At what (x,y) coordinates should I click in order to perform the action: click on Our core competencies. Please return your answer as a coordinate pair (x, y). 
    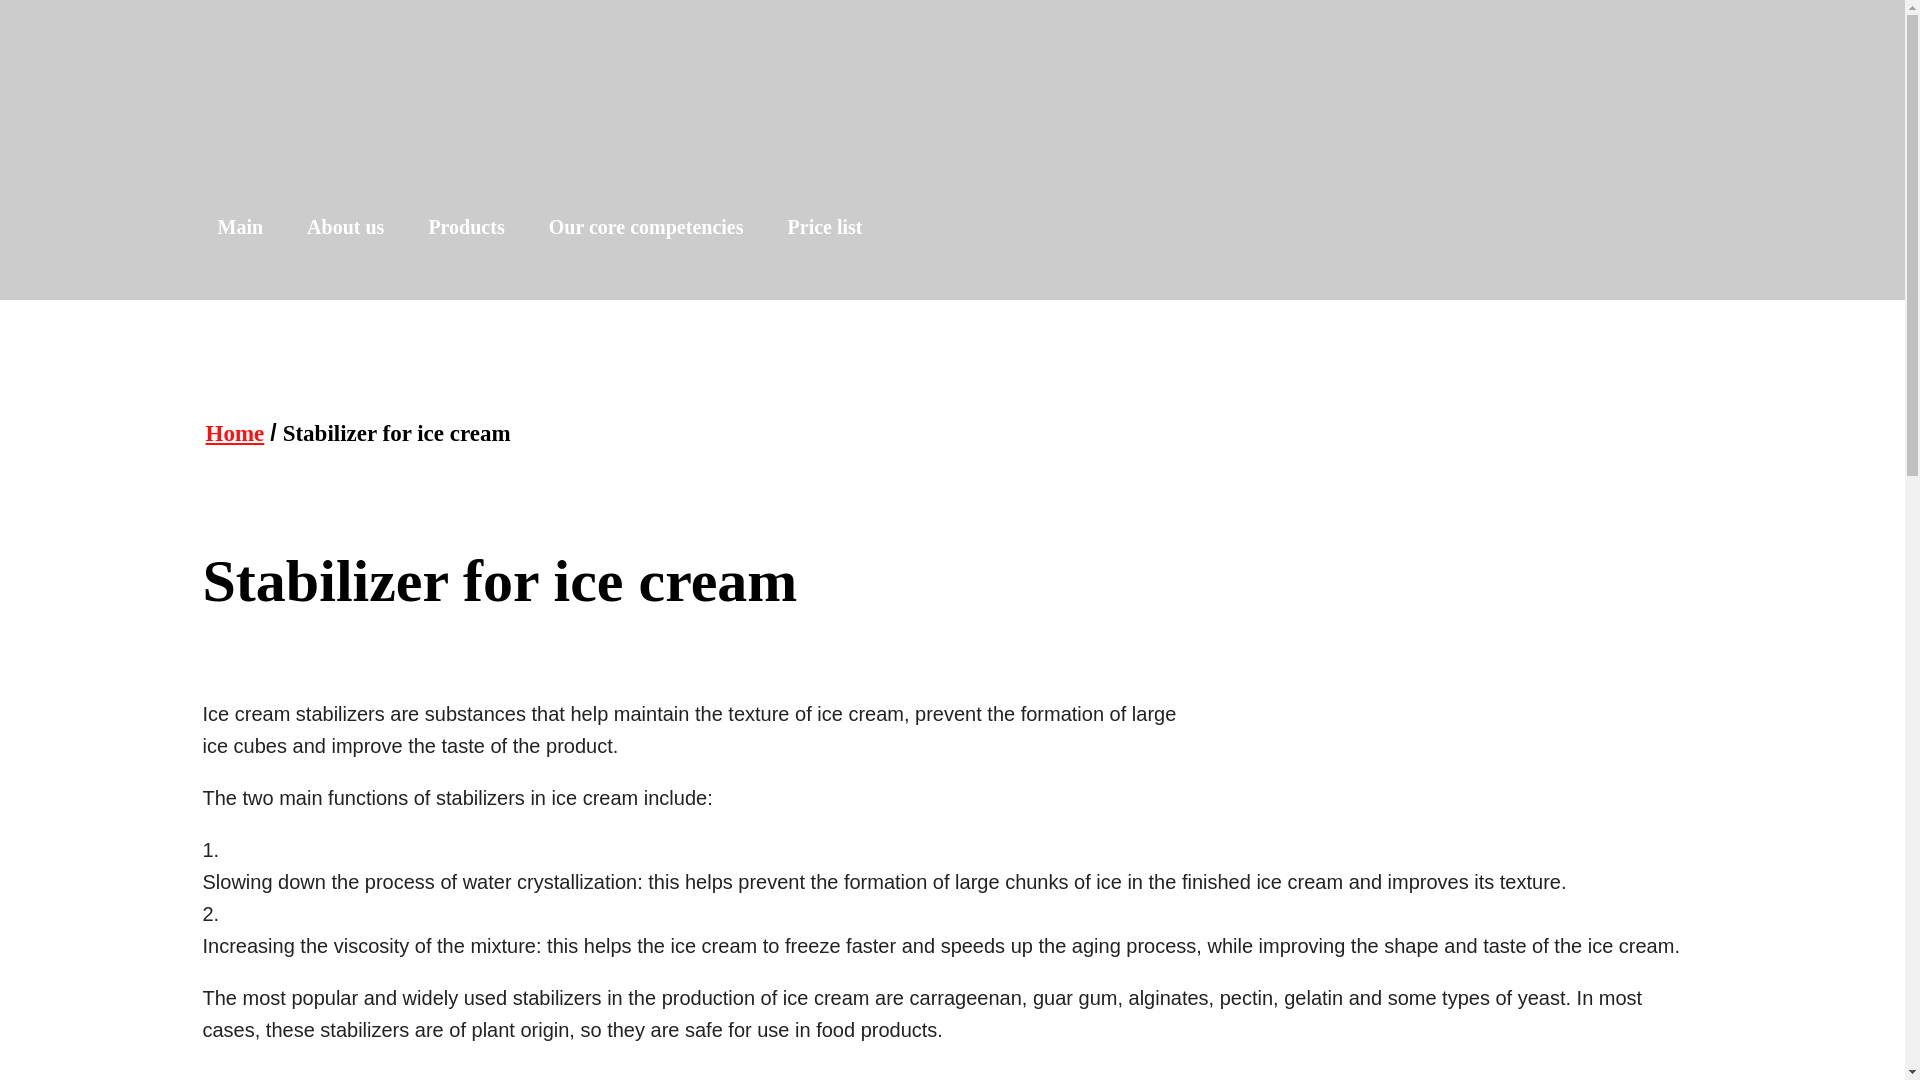
    Looking at the image, I should click on (646, 226).